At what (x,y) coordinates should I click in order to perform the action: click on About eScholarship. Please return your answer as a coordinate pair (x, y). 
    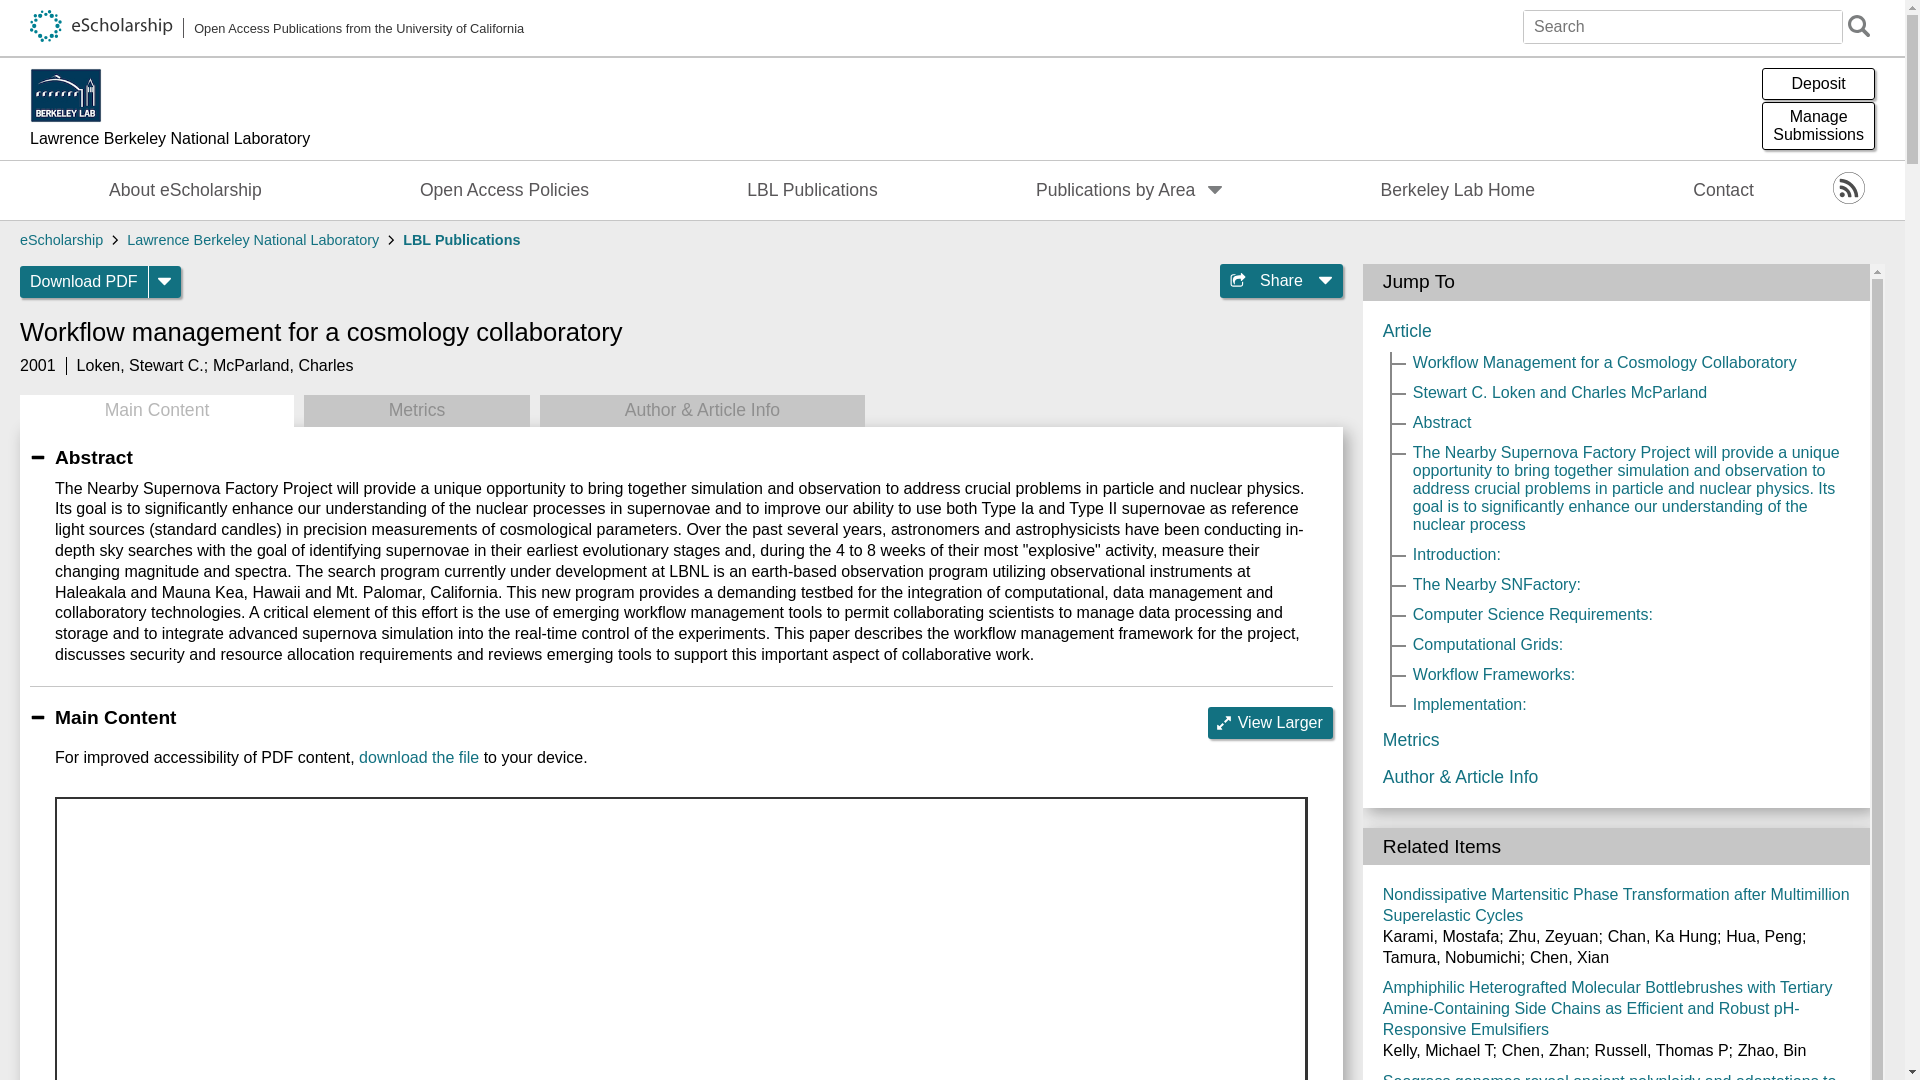
    Looking at the image, I should click on (1818, 126).